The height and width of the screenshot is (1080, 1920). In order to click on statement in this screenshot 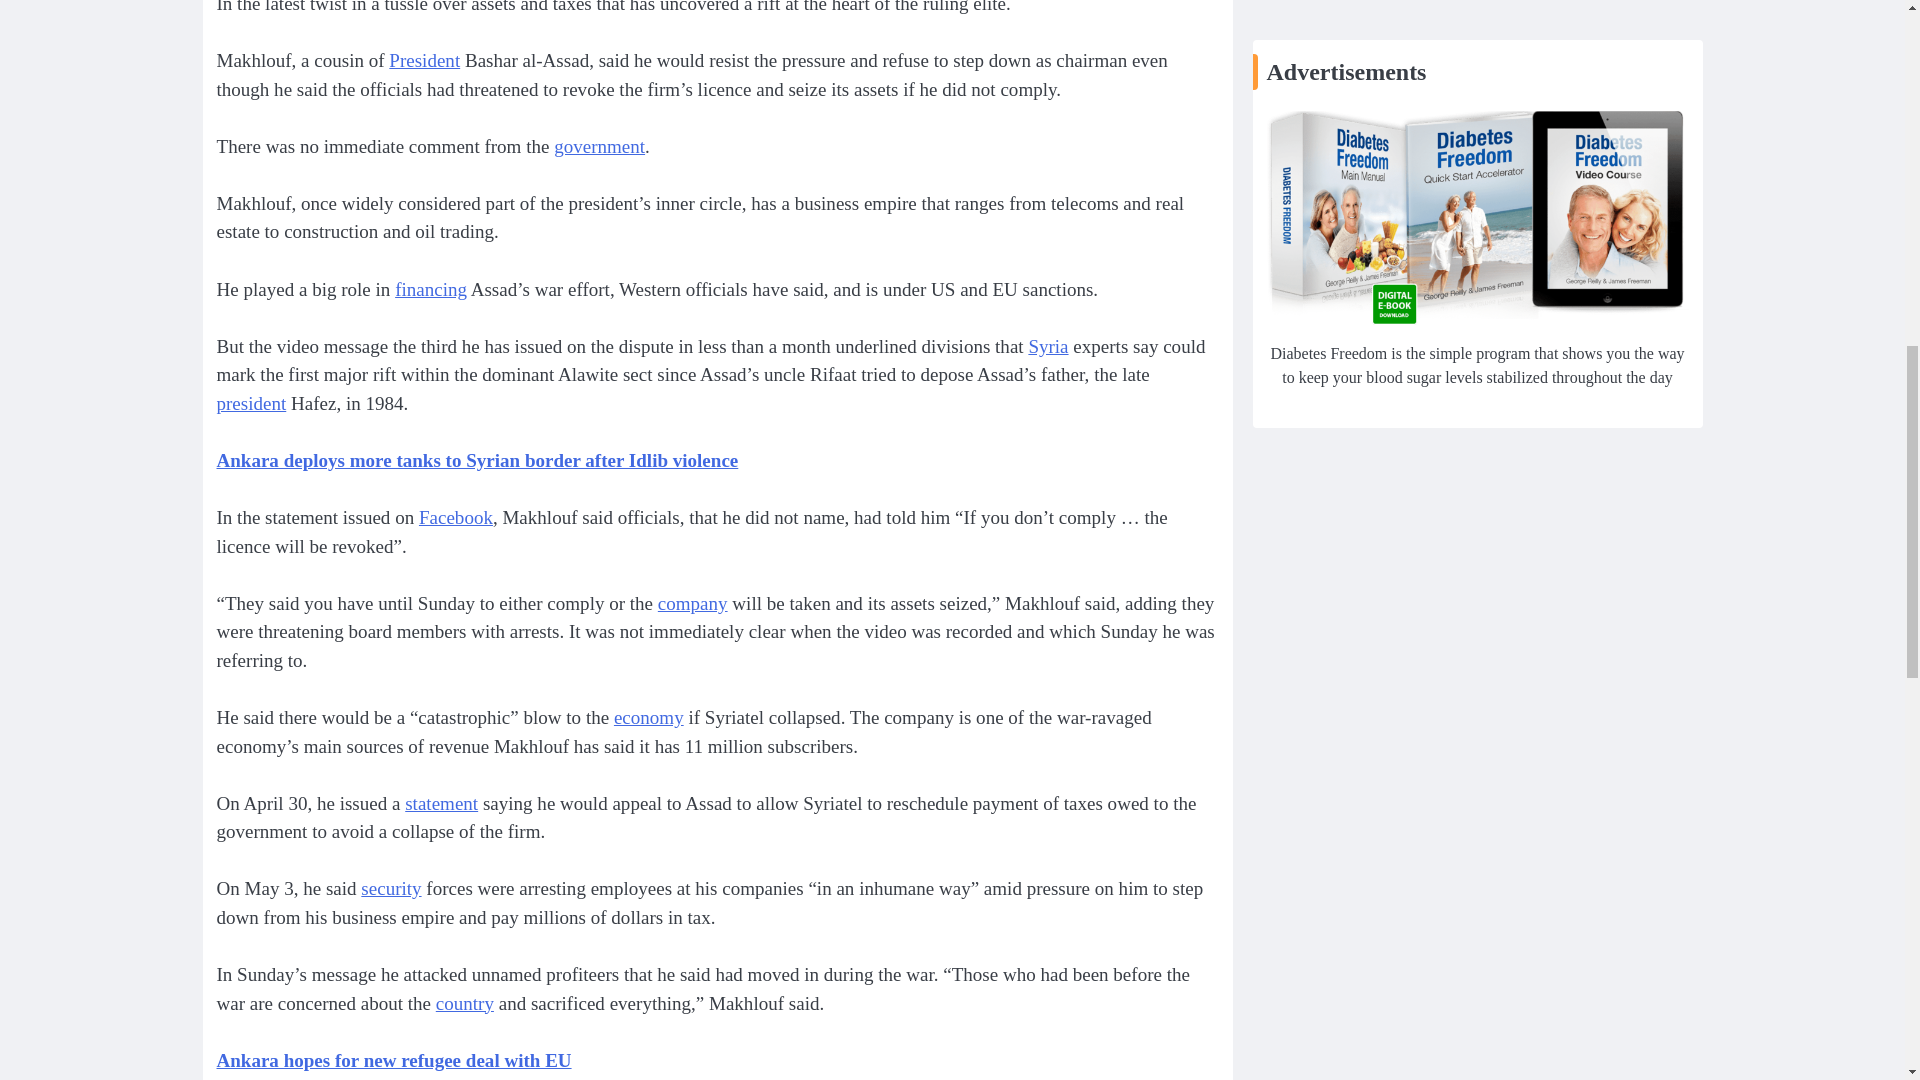, I will do `click(442, 803)`.